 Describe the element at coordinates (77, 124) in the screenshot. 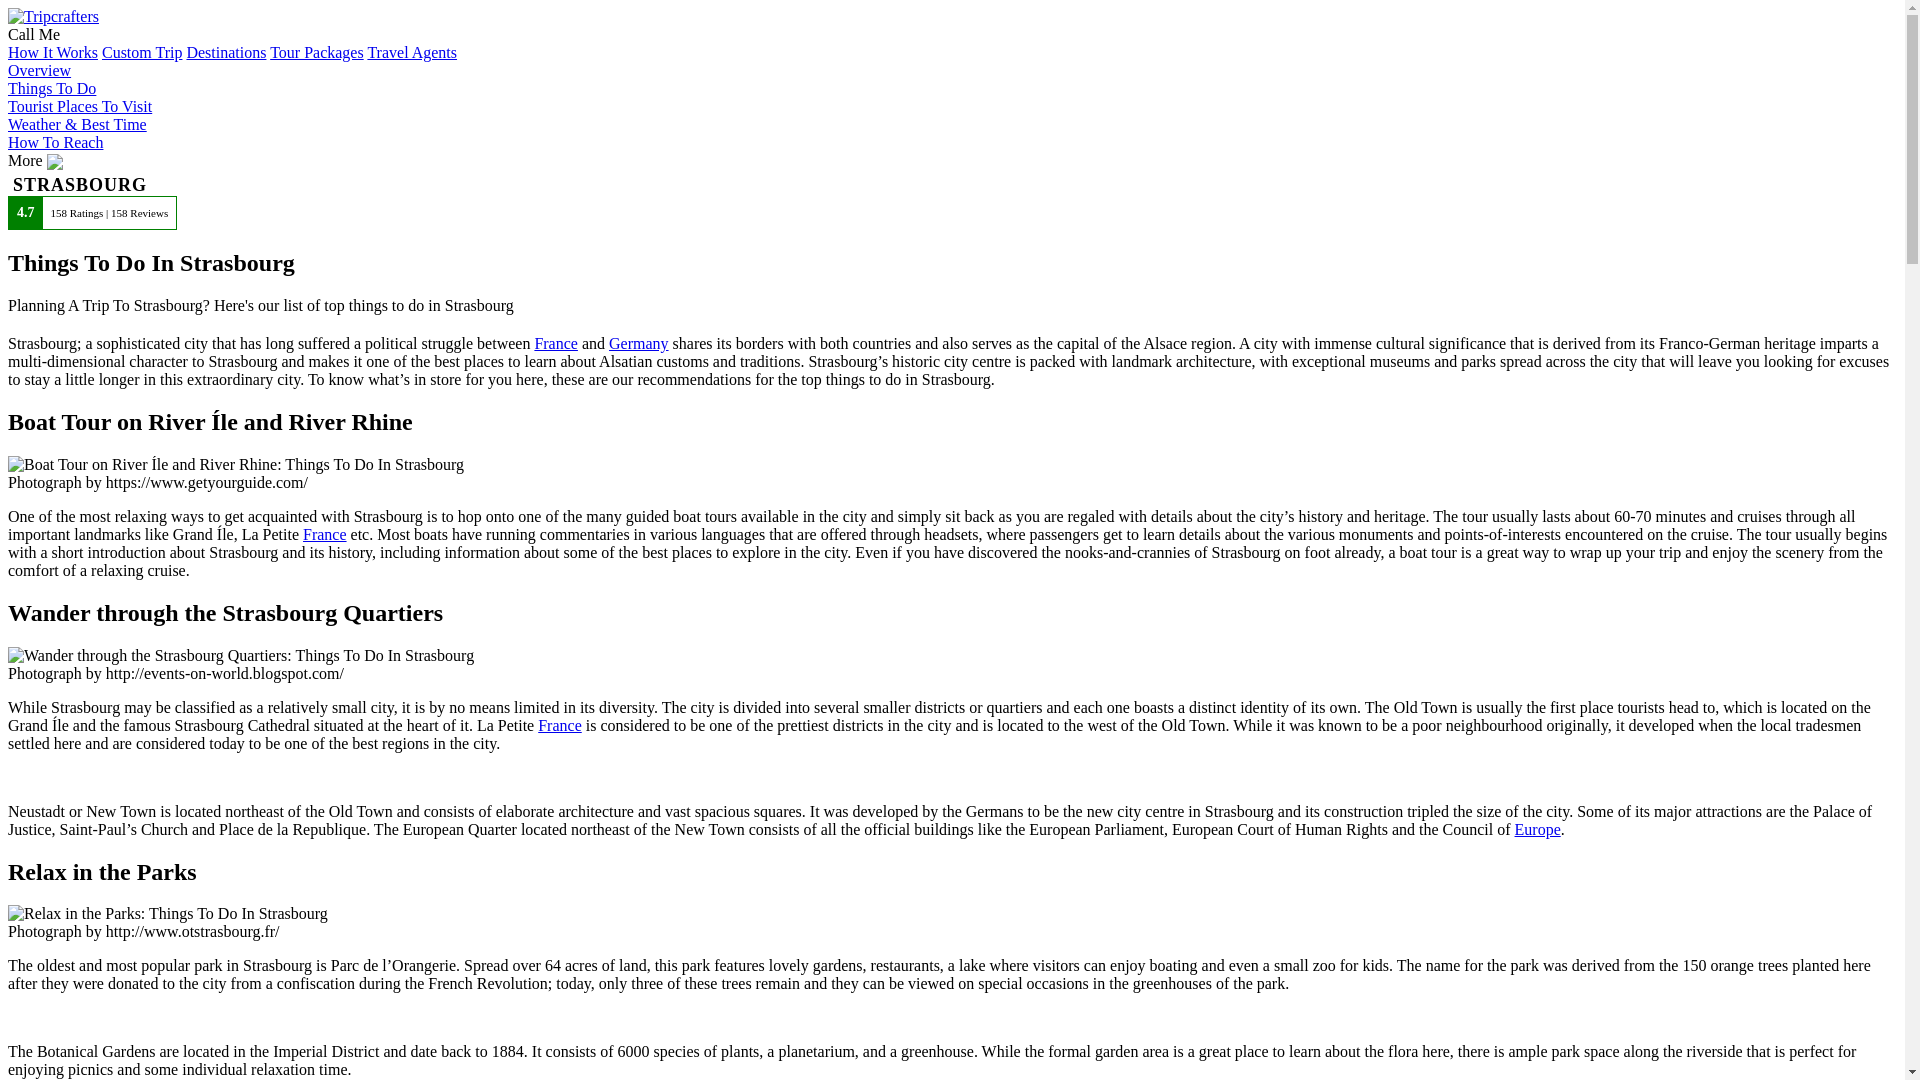

I see `Strasbourg Weather And Best Time To Visit Strasbourg` at that location.